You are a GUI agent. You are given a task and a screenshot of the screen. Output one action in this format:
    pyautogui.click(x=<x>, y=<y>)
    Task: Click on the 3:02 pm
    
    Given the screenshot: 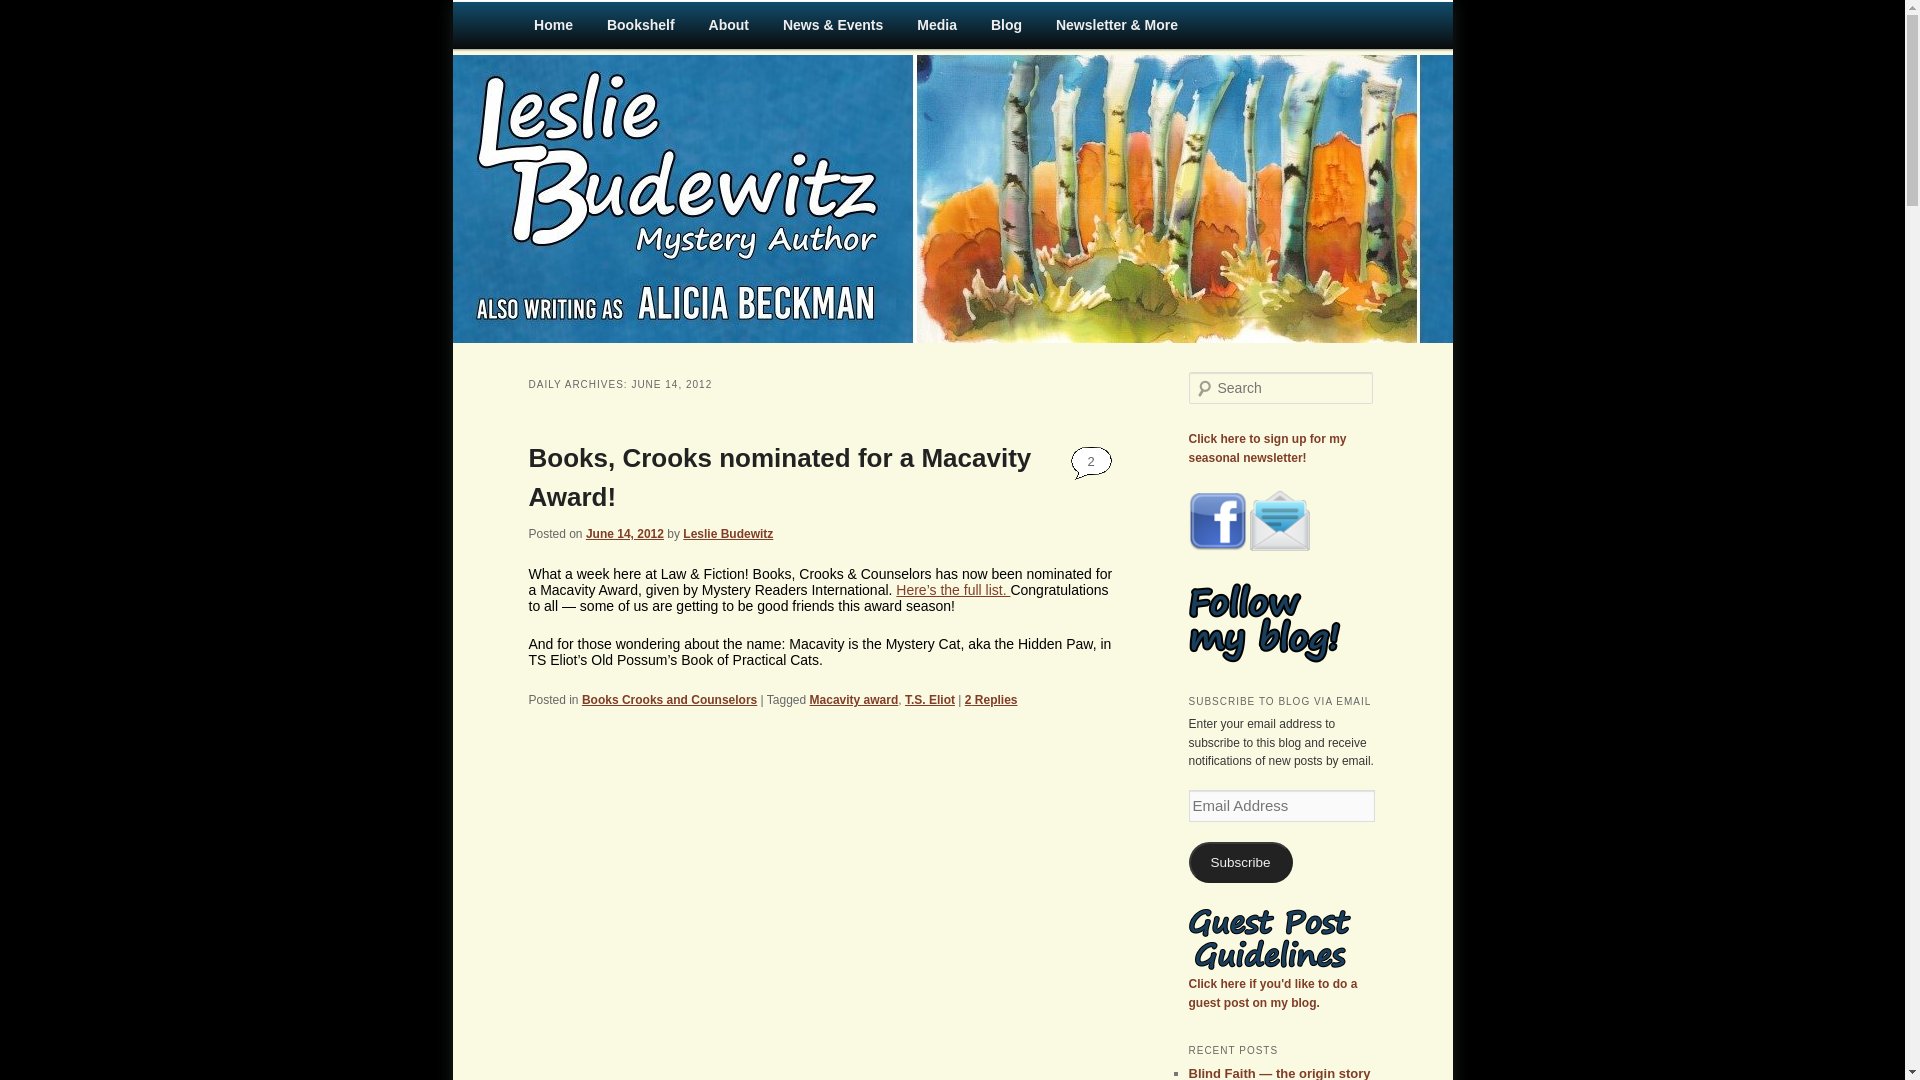 What is the action you would take?
    pyautogui.click(x=624, y=534)
    